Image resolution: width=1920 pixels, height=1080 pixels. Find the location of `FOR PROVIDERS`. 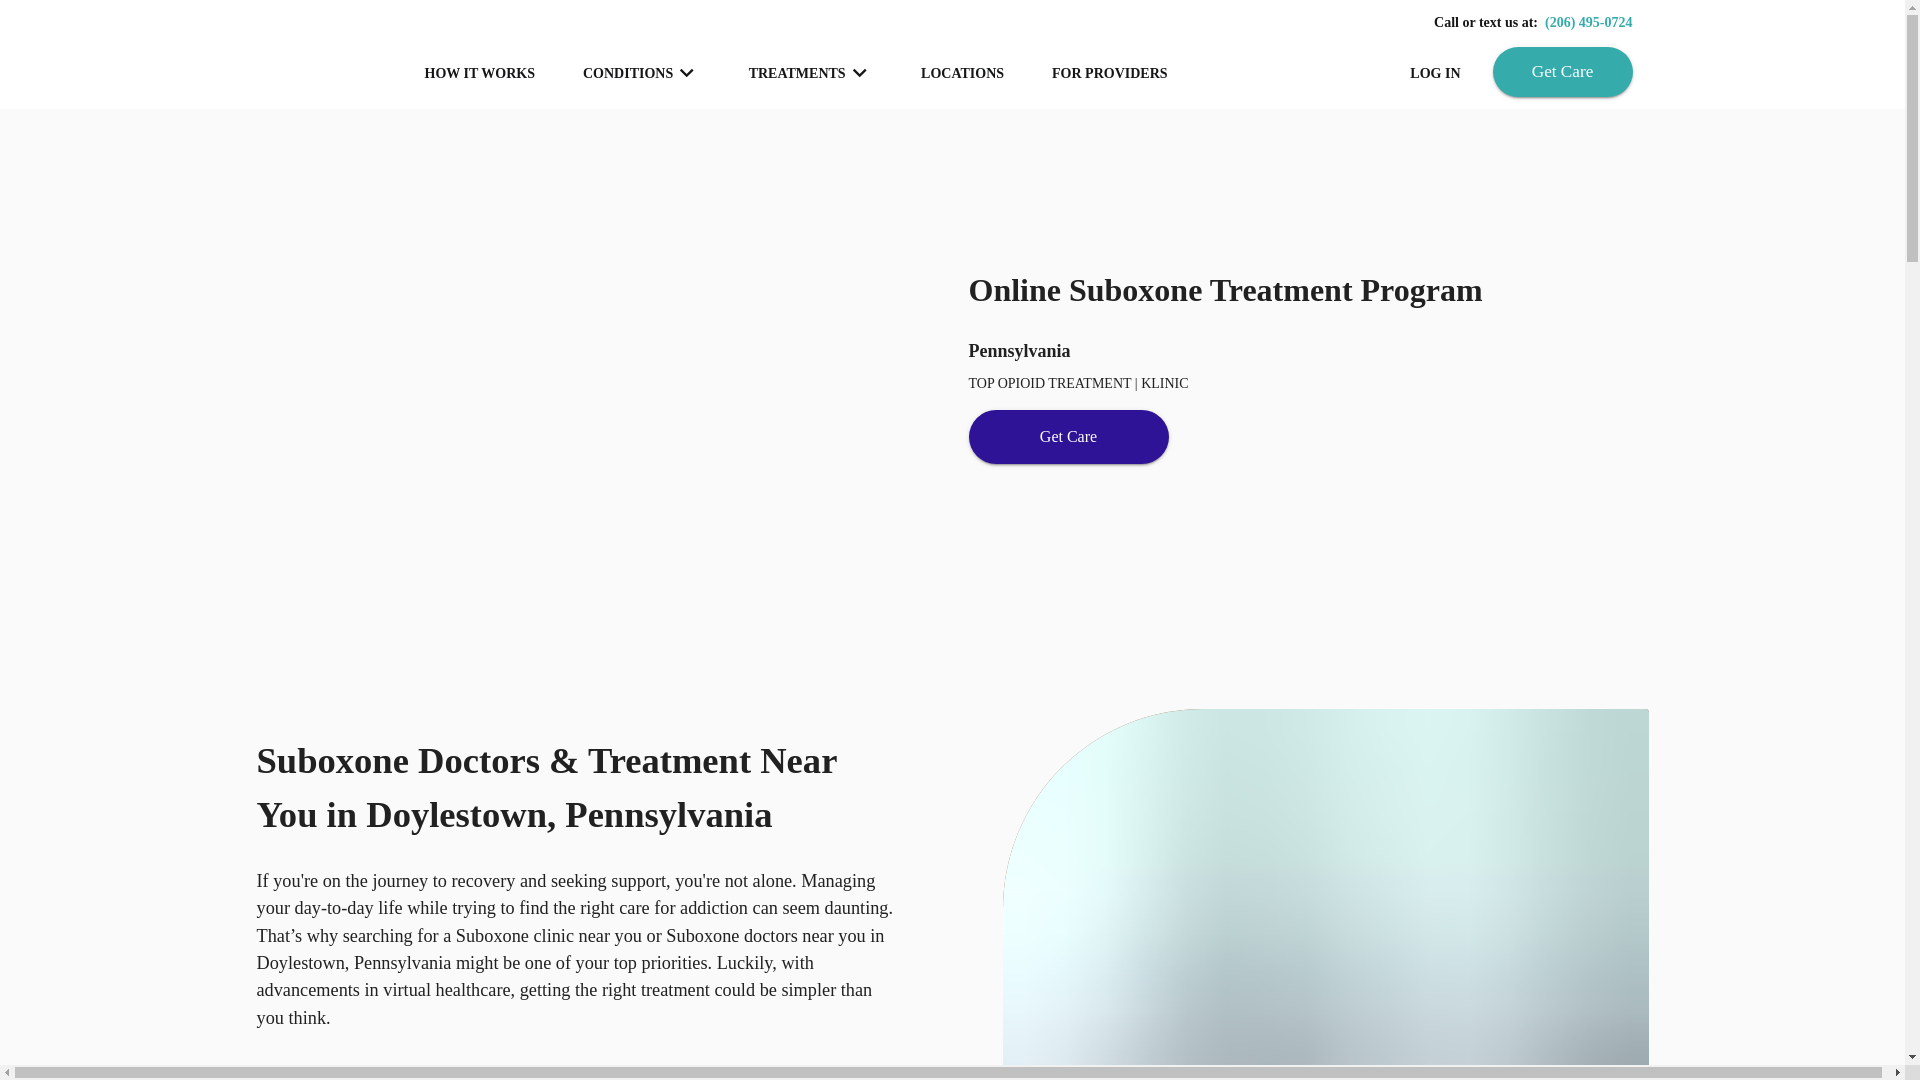

FOR PROVIDERS is located at coordinates (1110, 72).